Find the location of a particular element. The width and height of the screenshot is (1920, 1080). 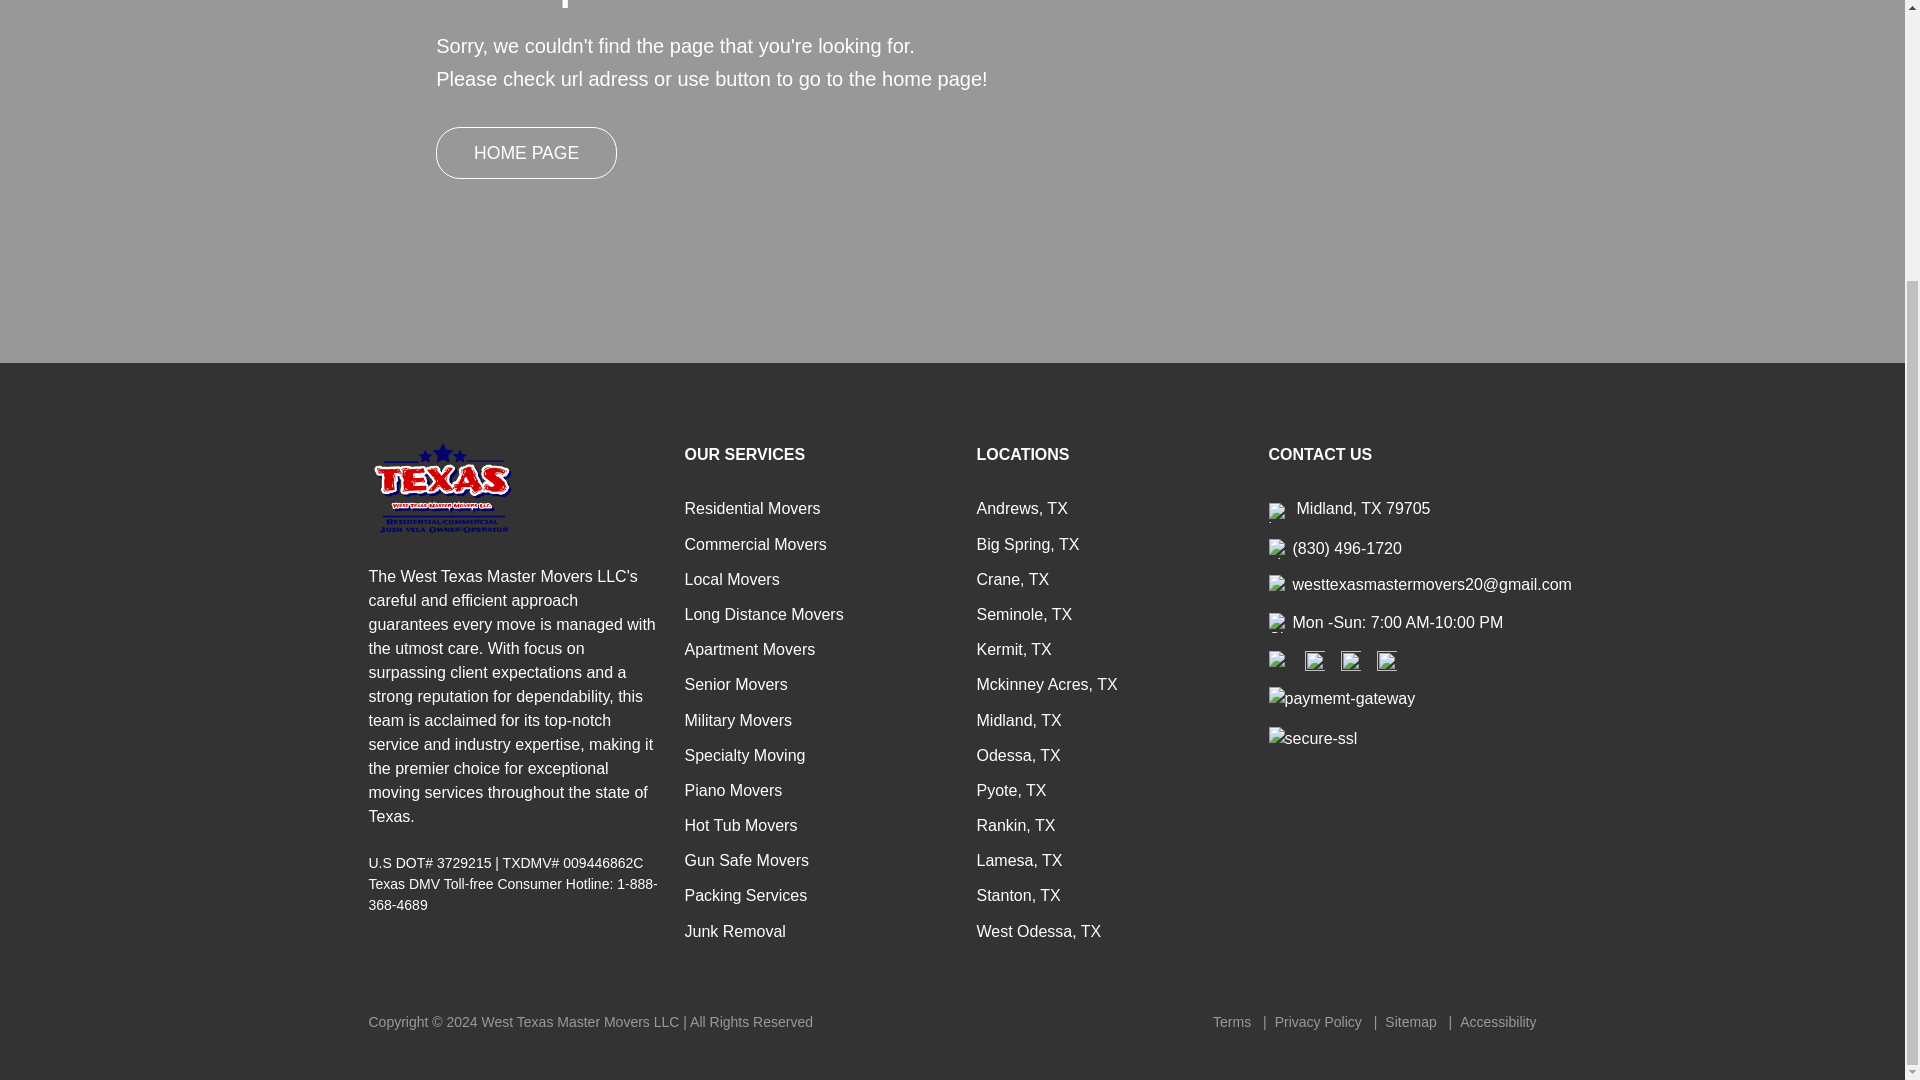

ig is located at coordinates (1314, 660).